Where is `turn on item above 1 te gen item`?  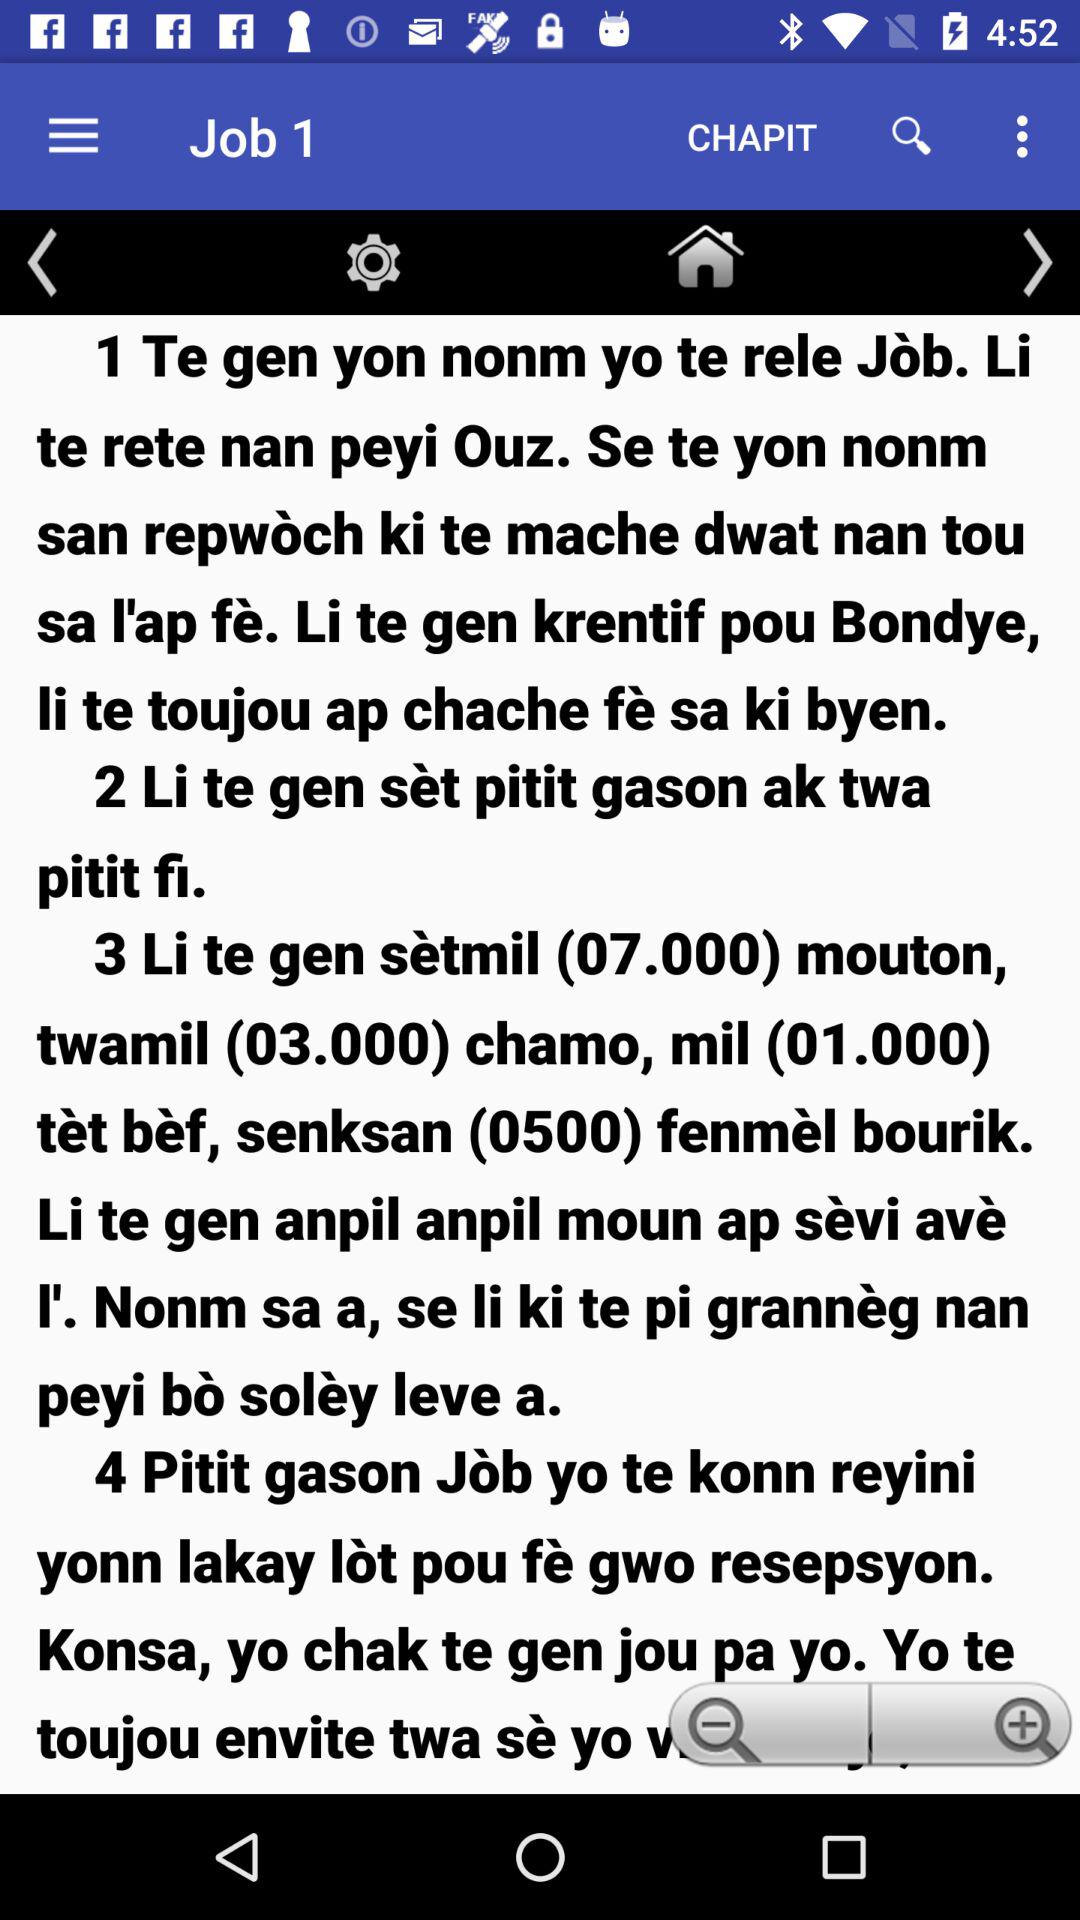 turn on item above 1 te gen item is located at coordinates (705, 252).